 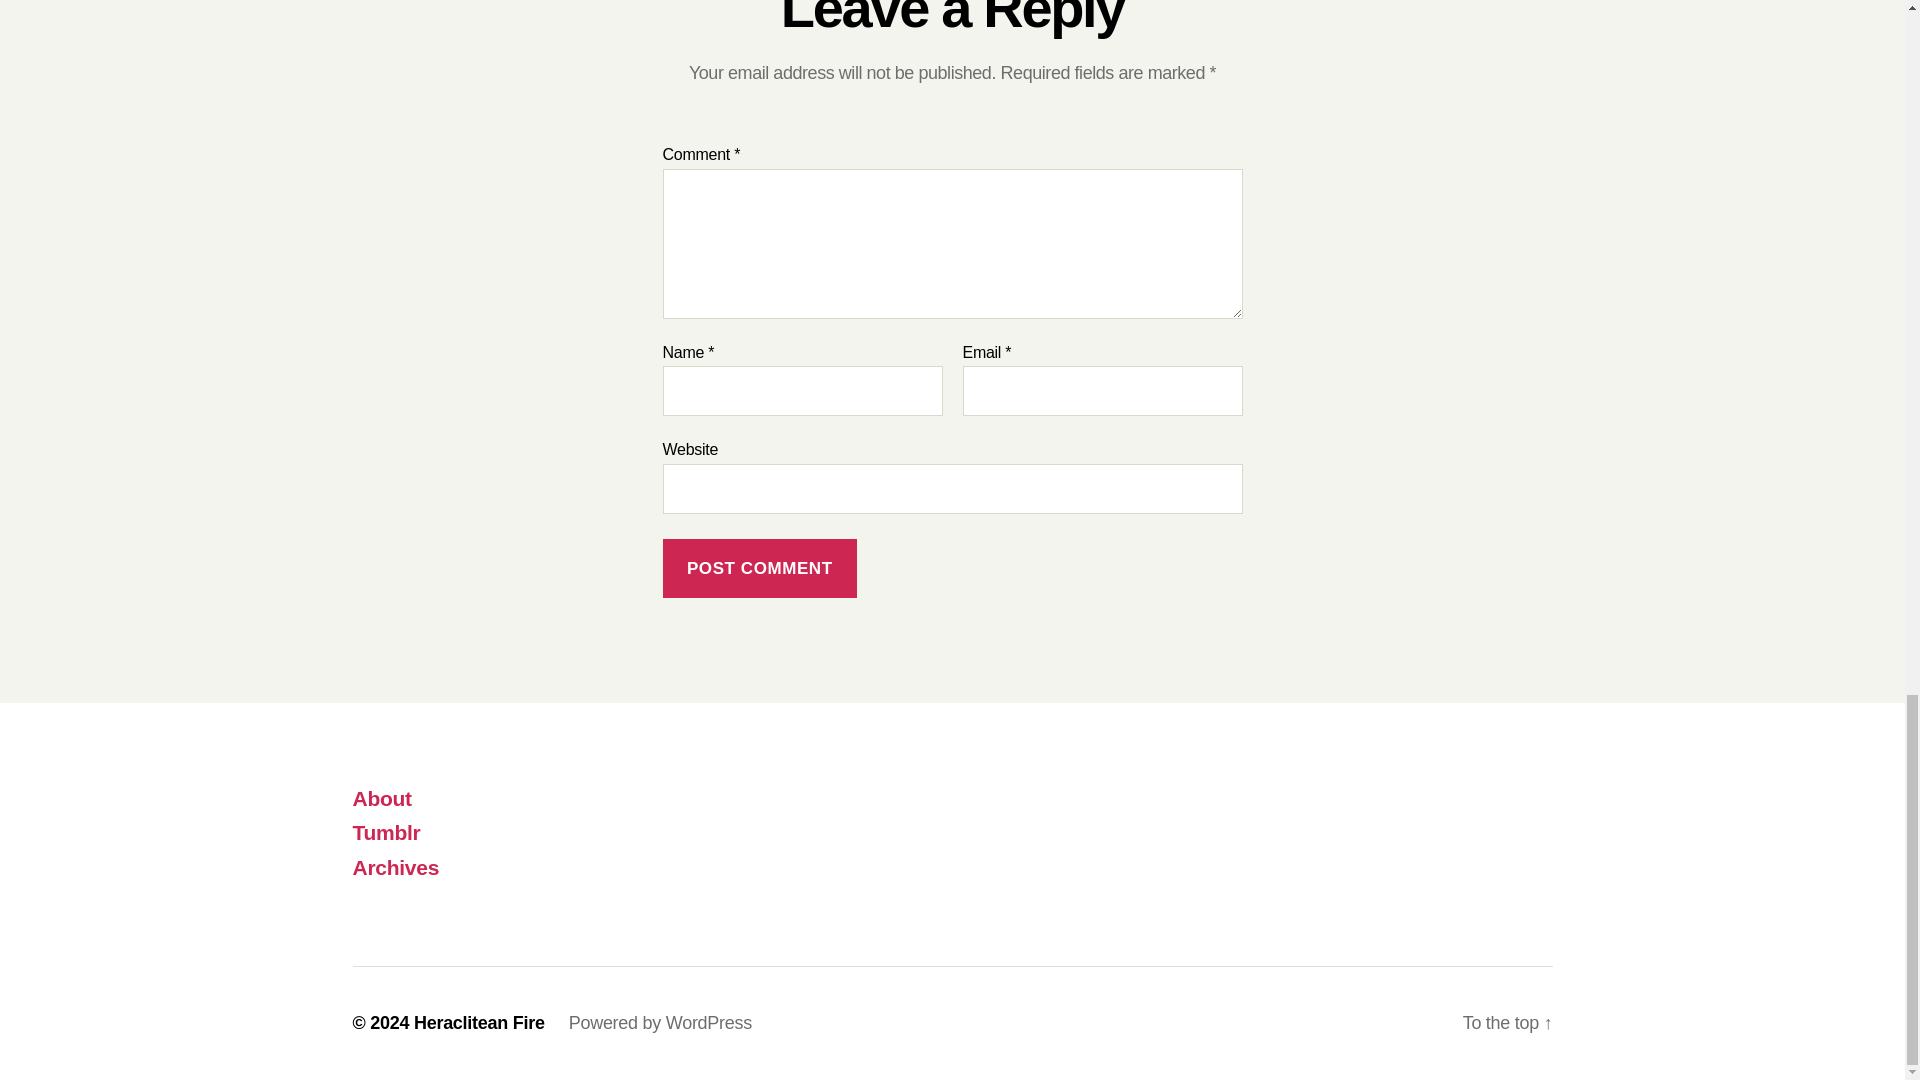 What do you see at coordinates (480, 1022) in the screenshot?
I see `Heraclitean Fire` at bounding box center [480, 1022].